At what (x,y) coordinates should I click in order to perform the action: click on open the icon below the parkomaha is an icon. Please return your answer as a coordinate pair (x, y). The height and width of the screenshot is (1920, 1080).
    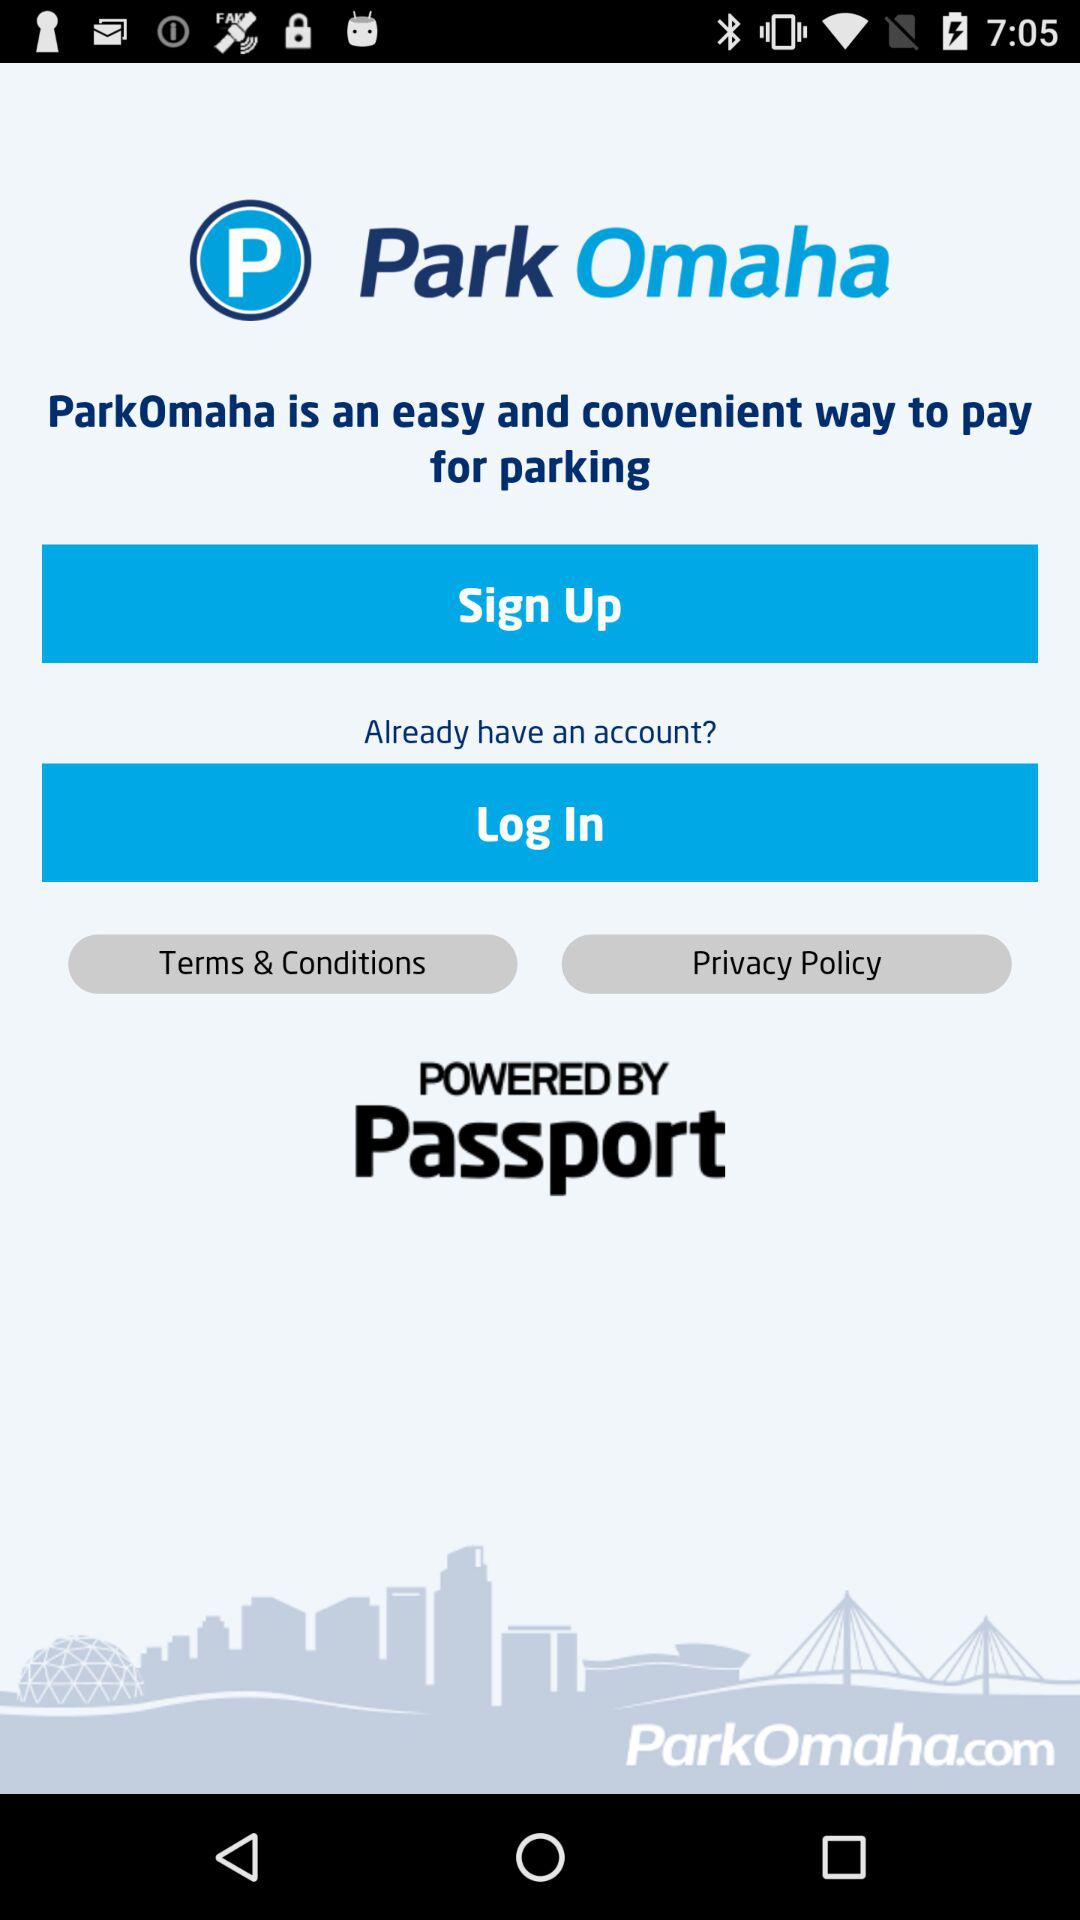
    Looking at the image, I should click on (540, 604).